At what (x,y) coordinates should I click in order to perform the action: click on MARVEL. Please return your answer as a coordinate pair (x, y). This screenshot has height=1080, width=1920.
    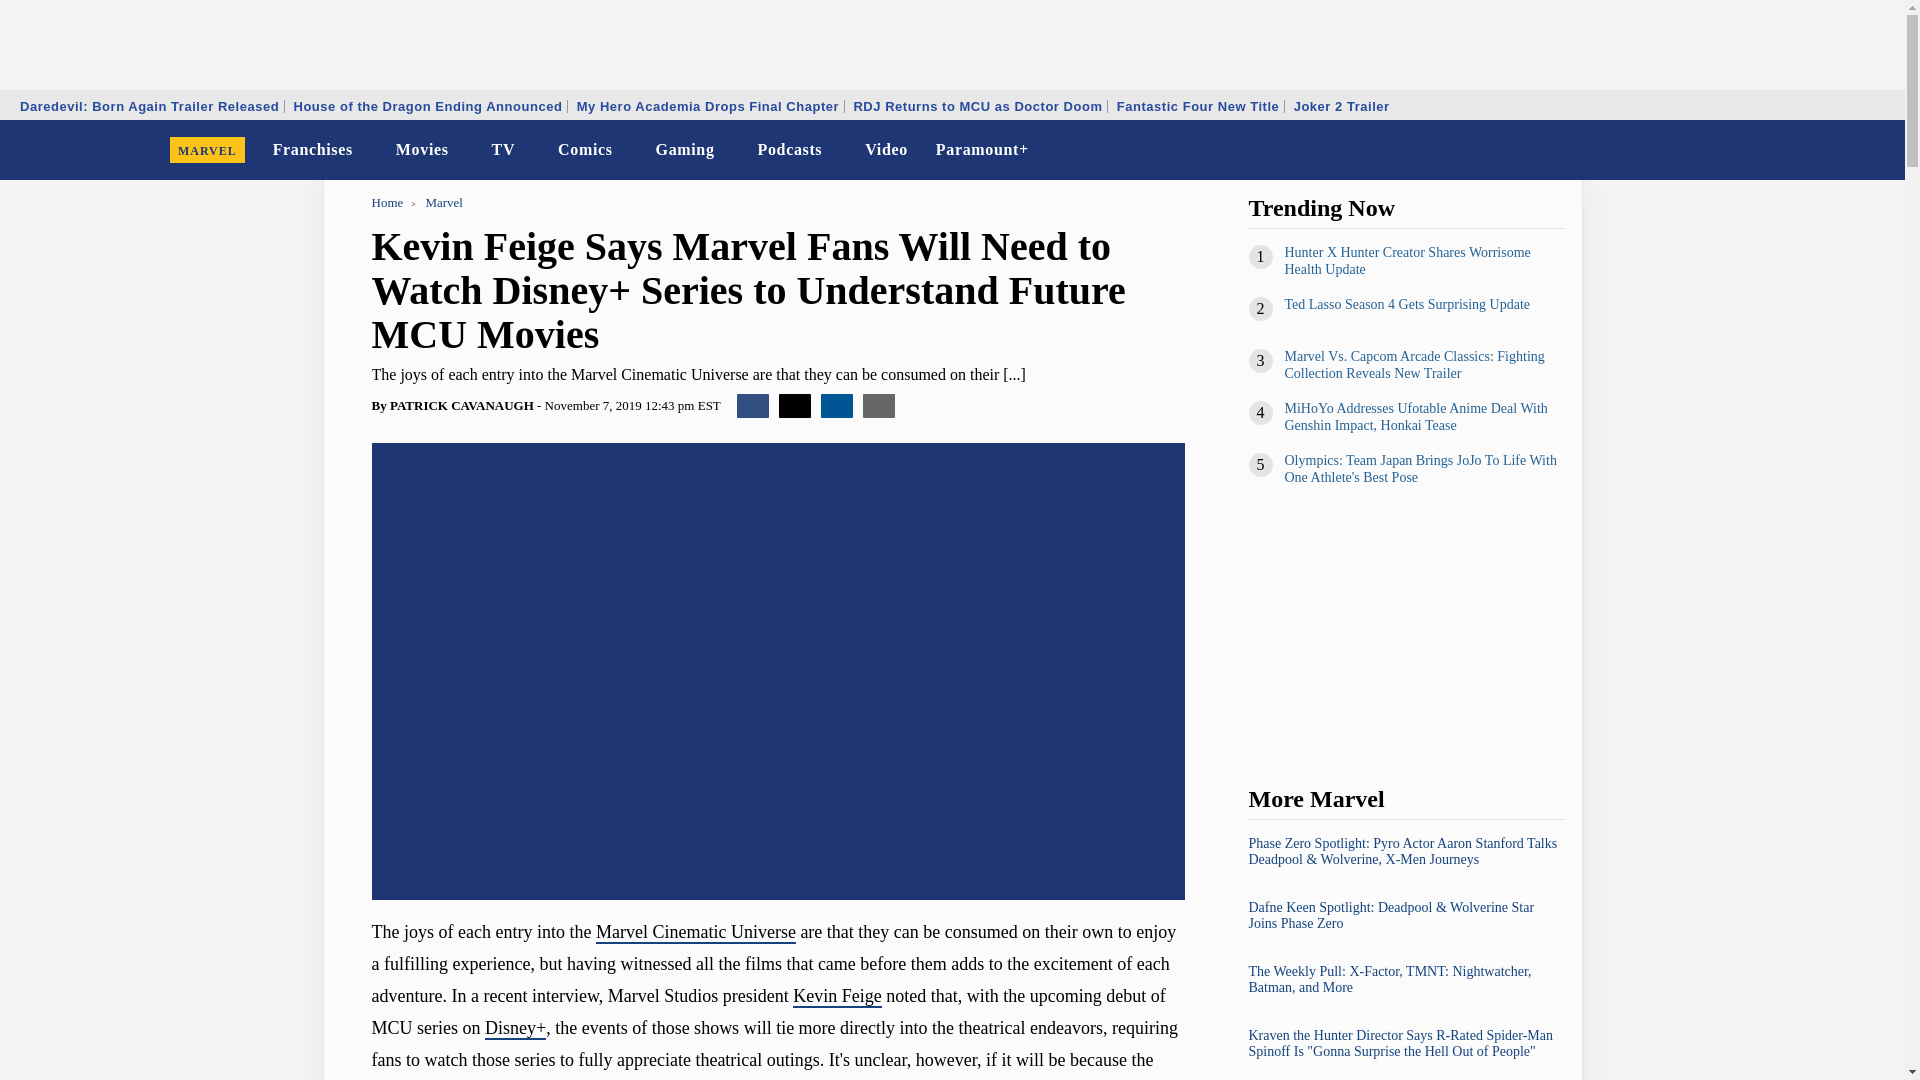
    Looking at the image, I should click on (207, 150).